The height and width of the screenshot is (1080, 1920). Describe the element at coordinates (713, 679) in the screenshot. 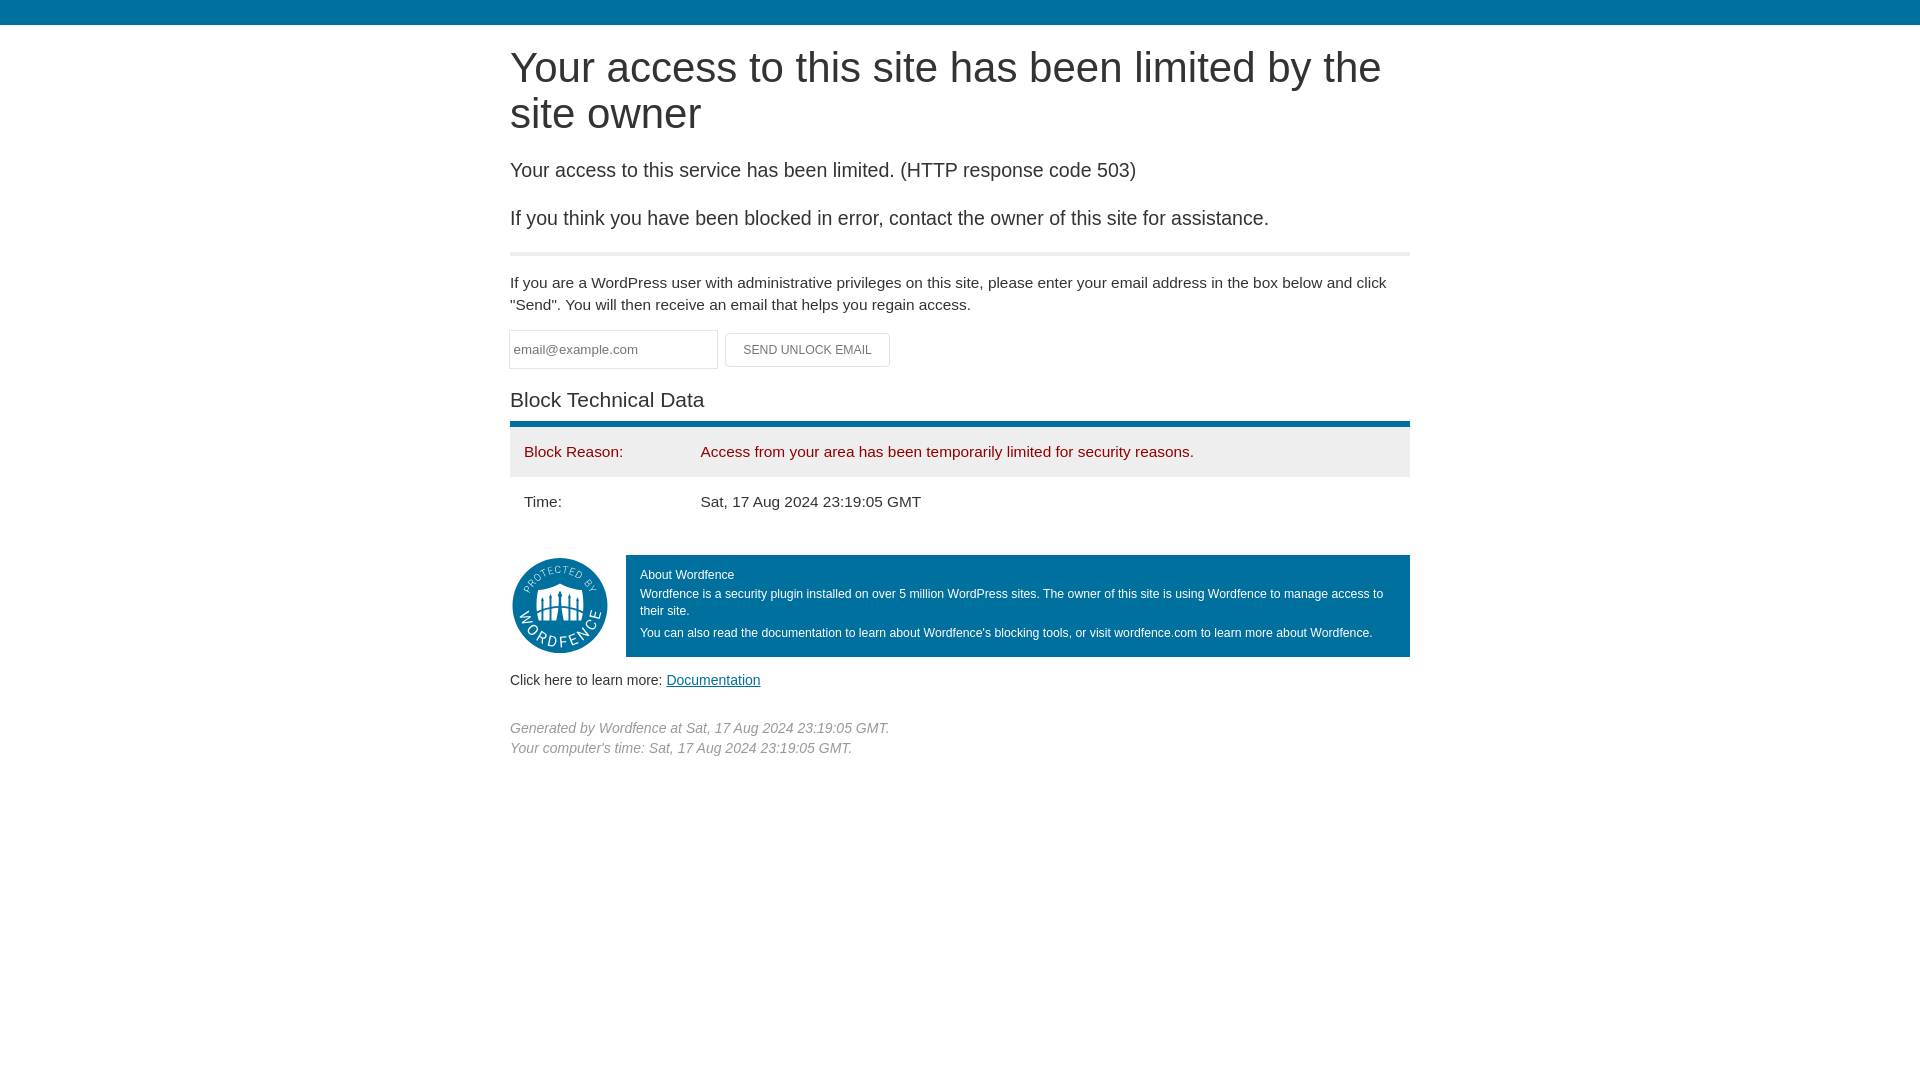

I see `Documentation` at that location.